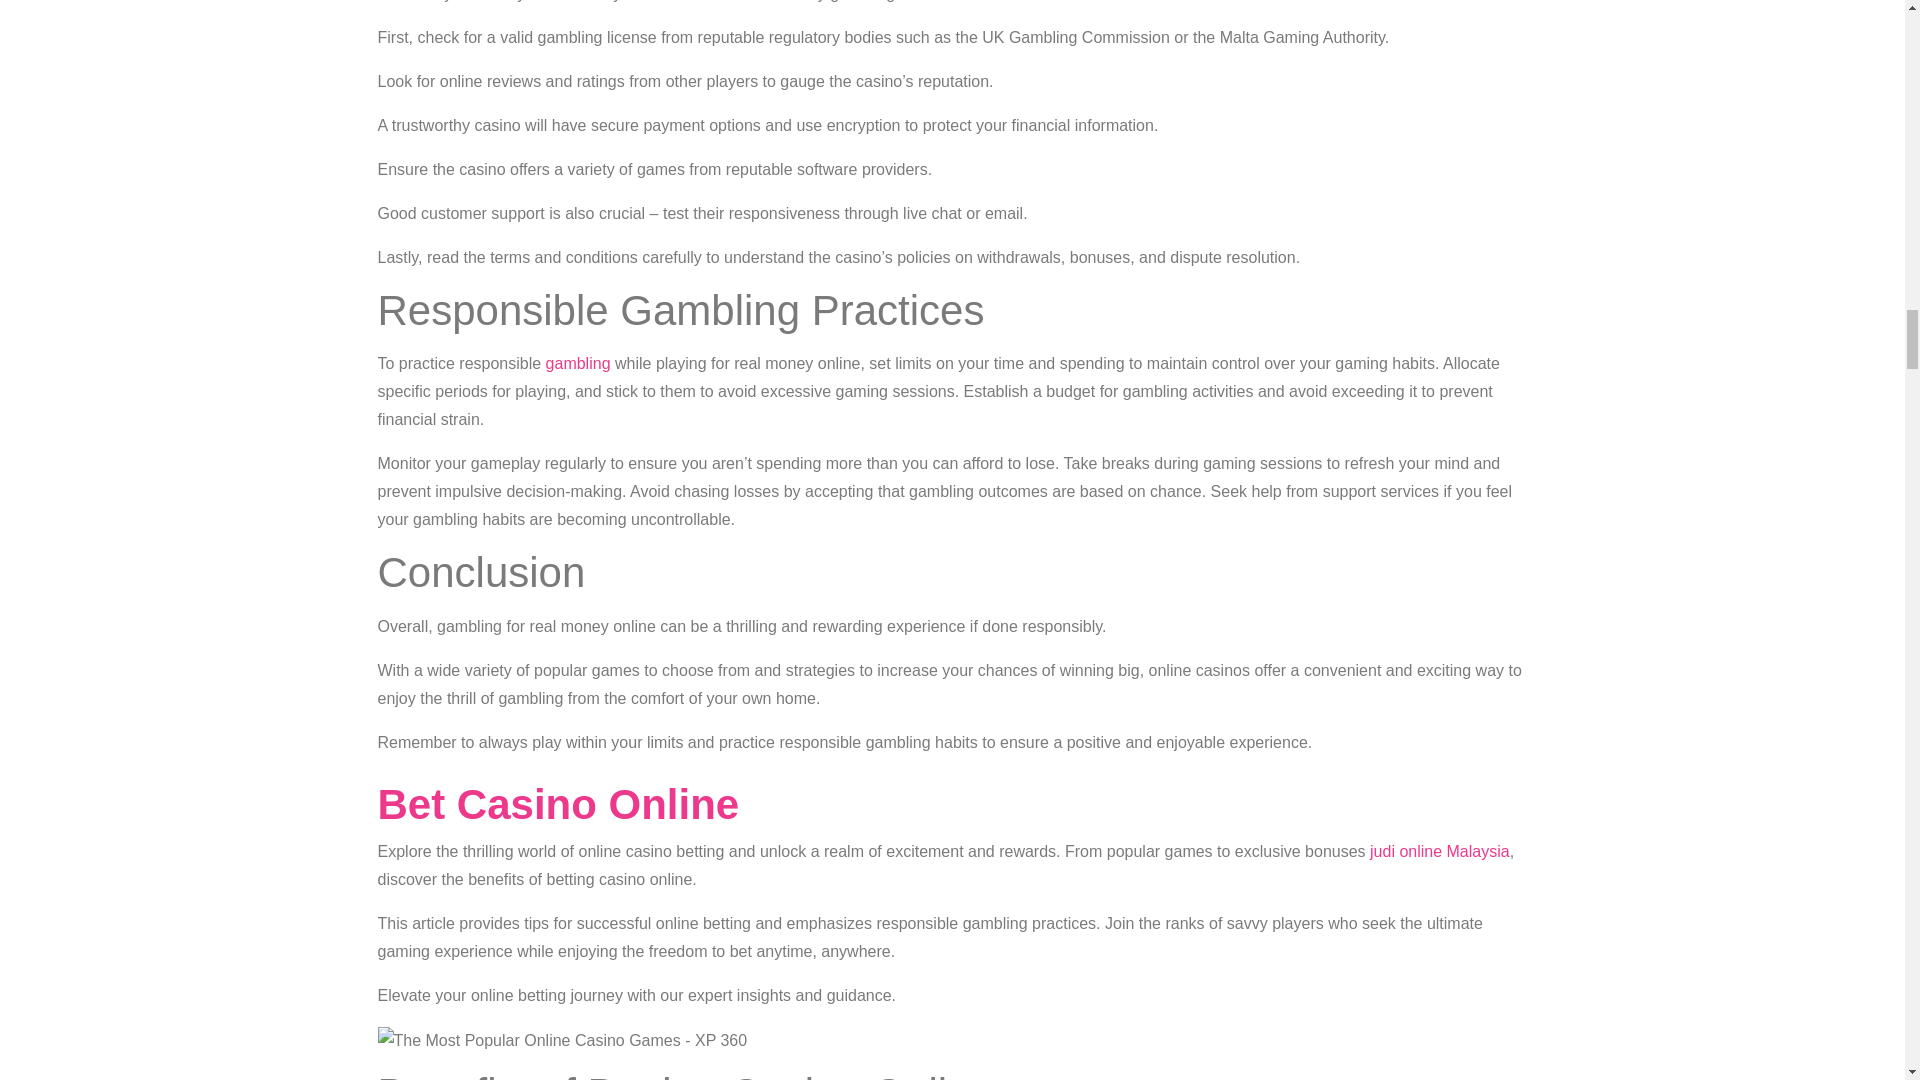 The height and width of the screenshot is (1080, 1920). I want to click on gambling, so click(578, 363).